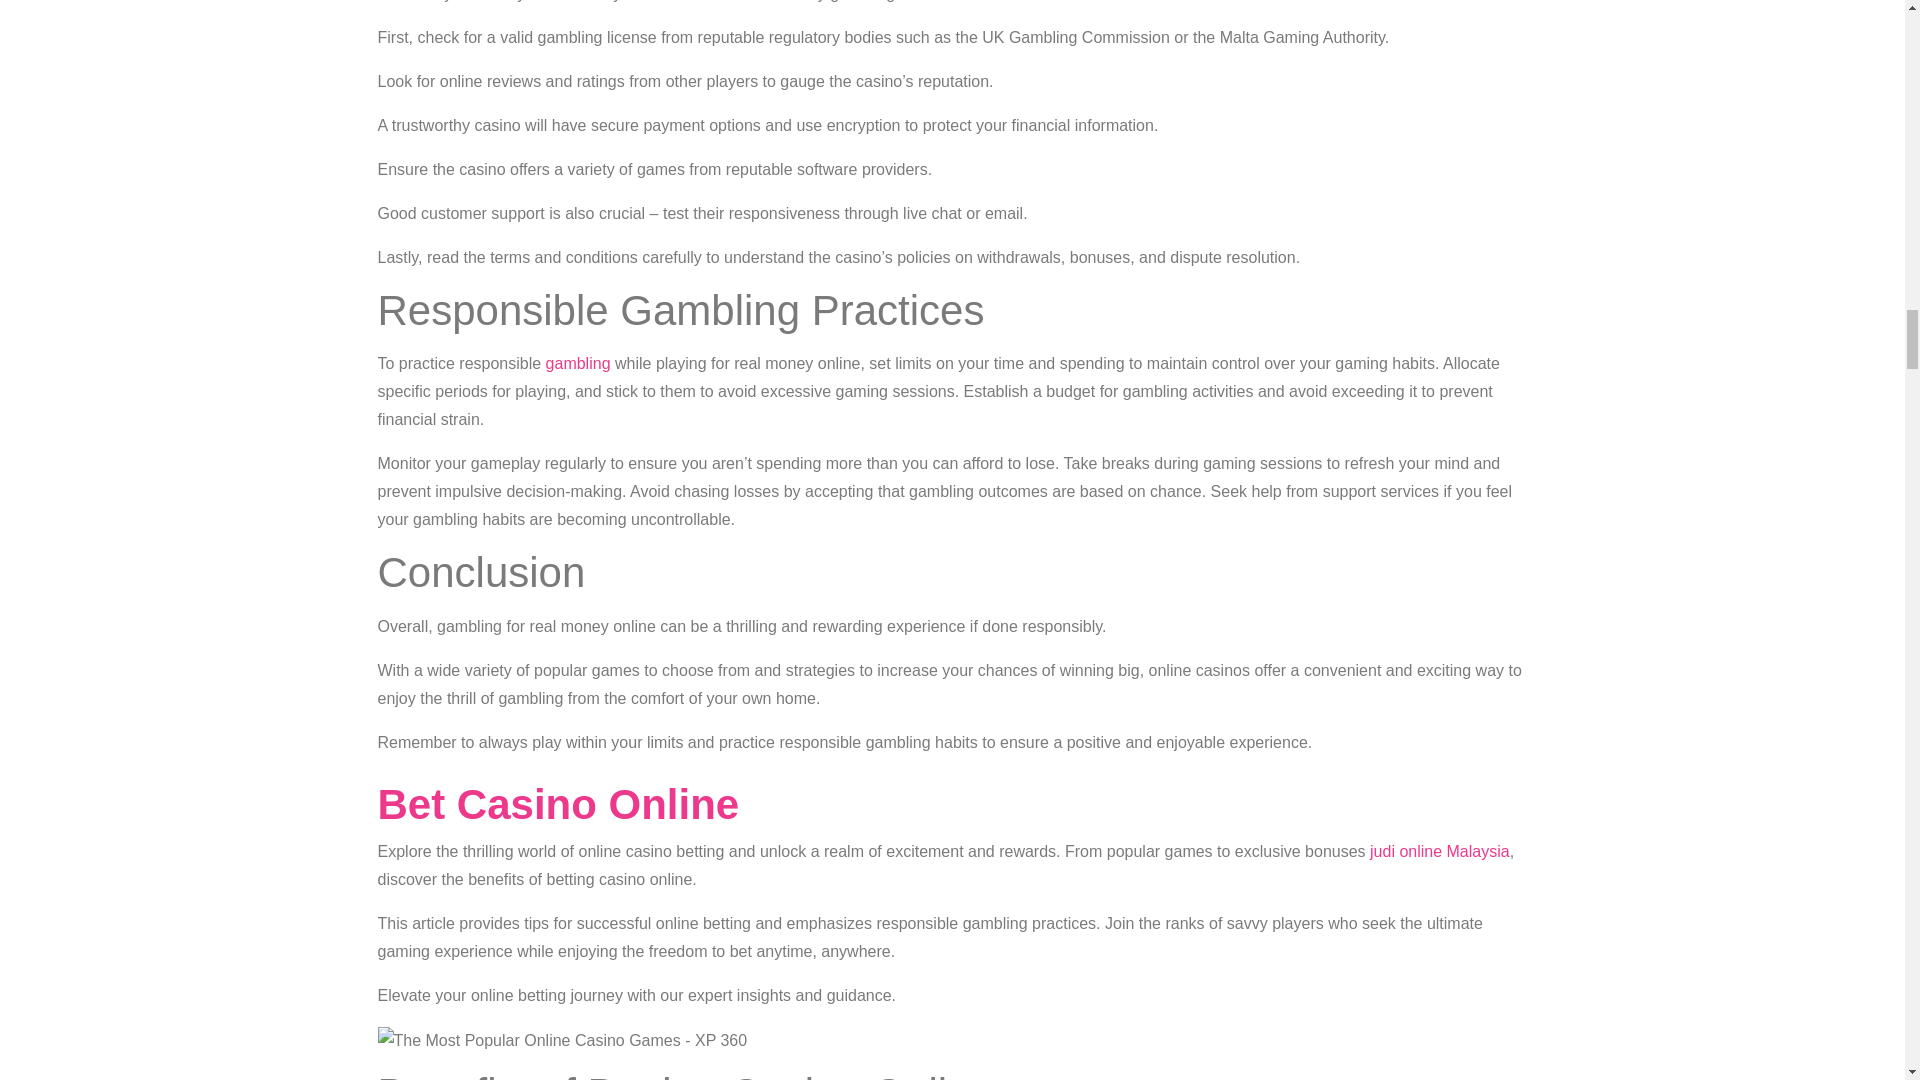 The height and width of the screenshot is (1080, 1920). I want to click on gambling, so click(578, 363).